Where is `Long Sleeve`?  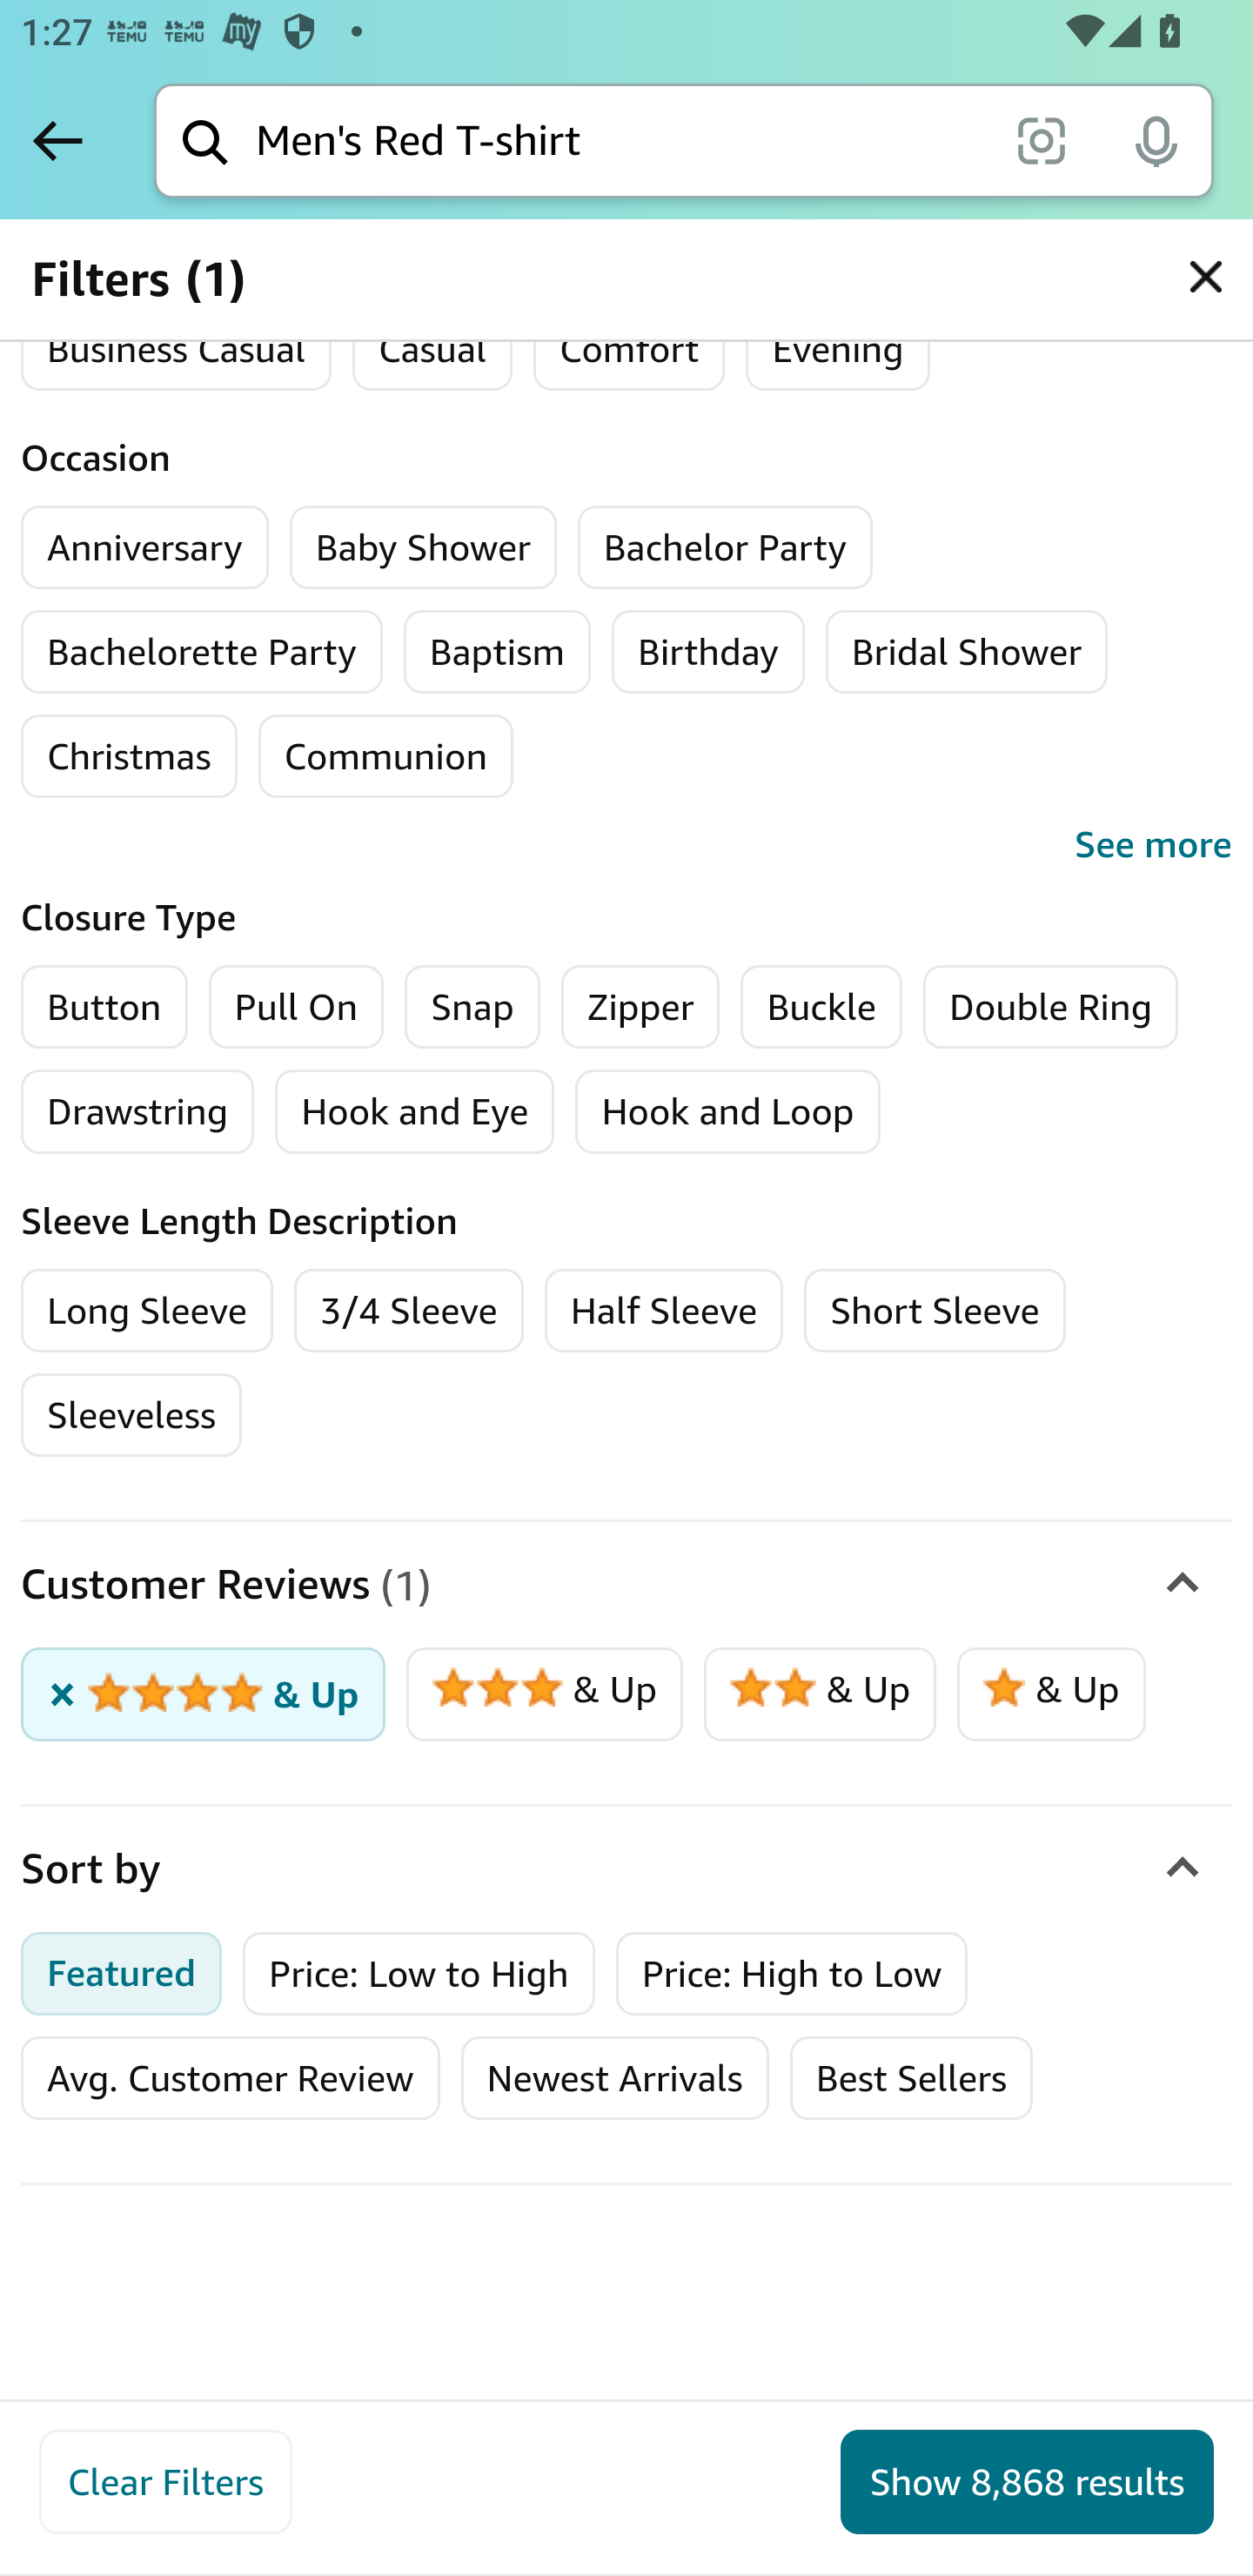
Long Sleeve is located at coordinates (148, 1310).